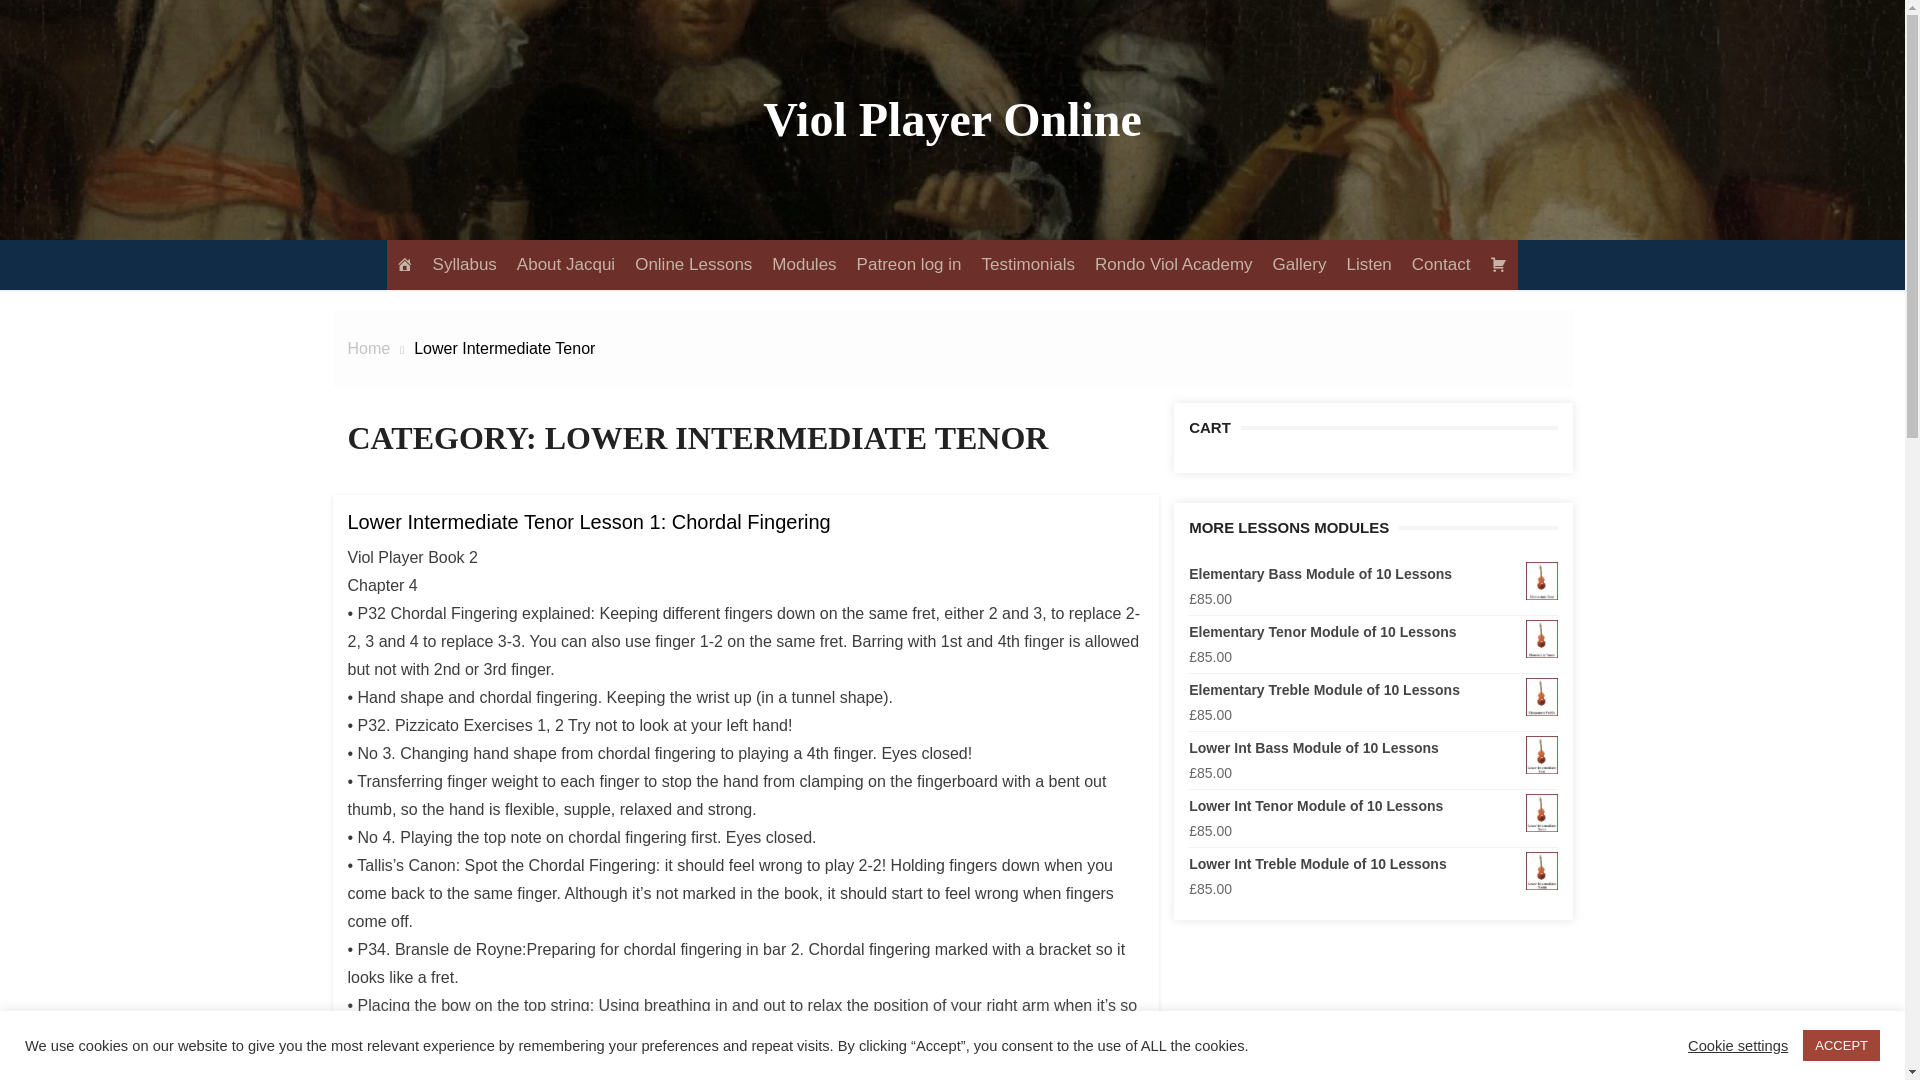 The image size is (1920, 1080). I want to click on About Jacqui, so click(566, 264).